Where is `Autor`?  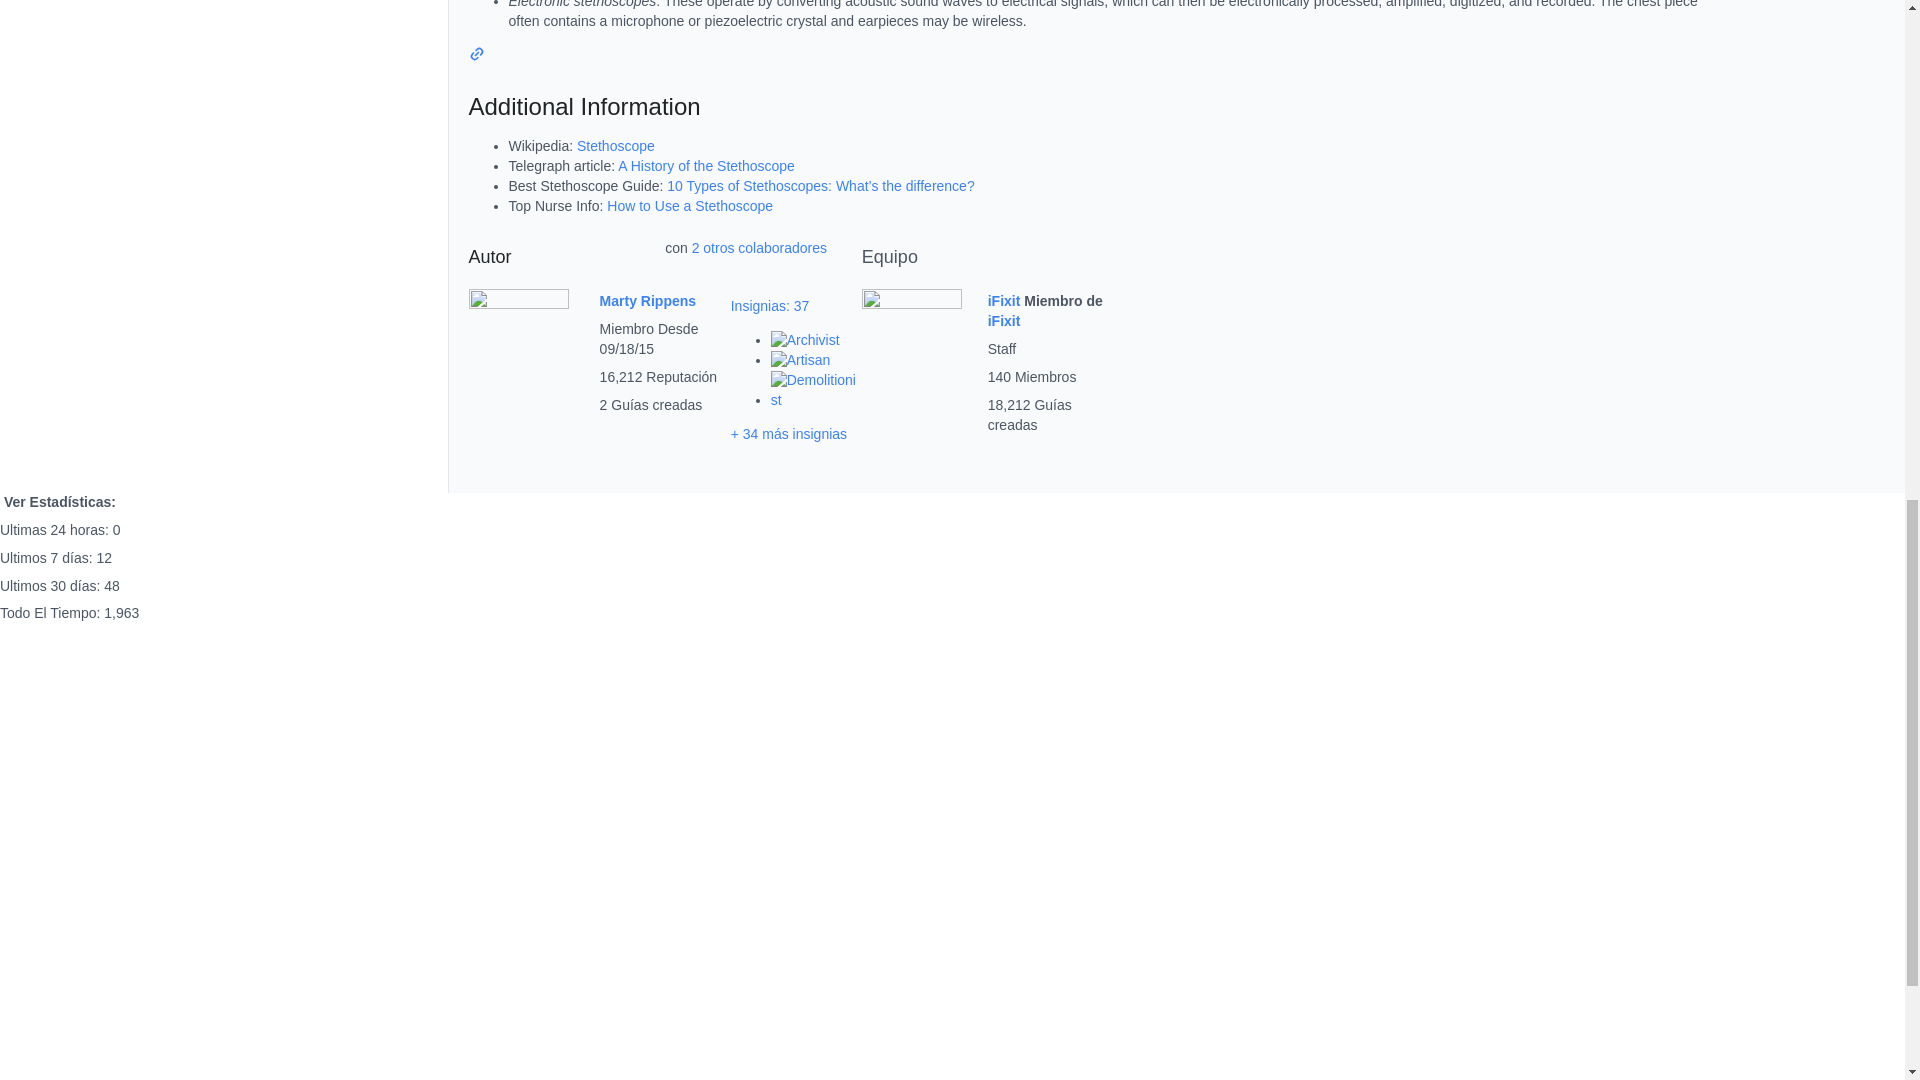 Autor is located at coordinates (489, 256).